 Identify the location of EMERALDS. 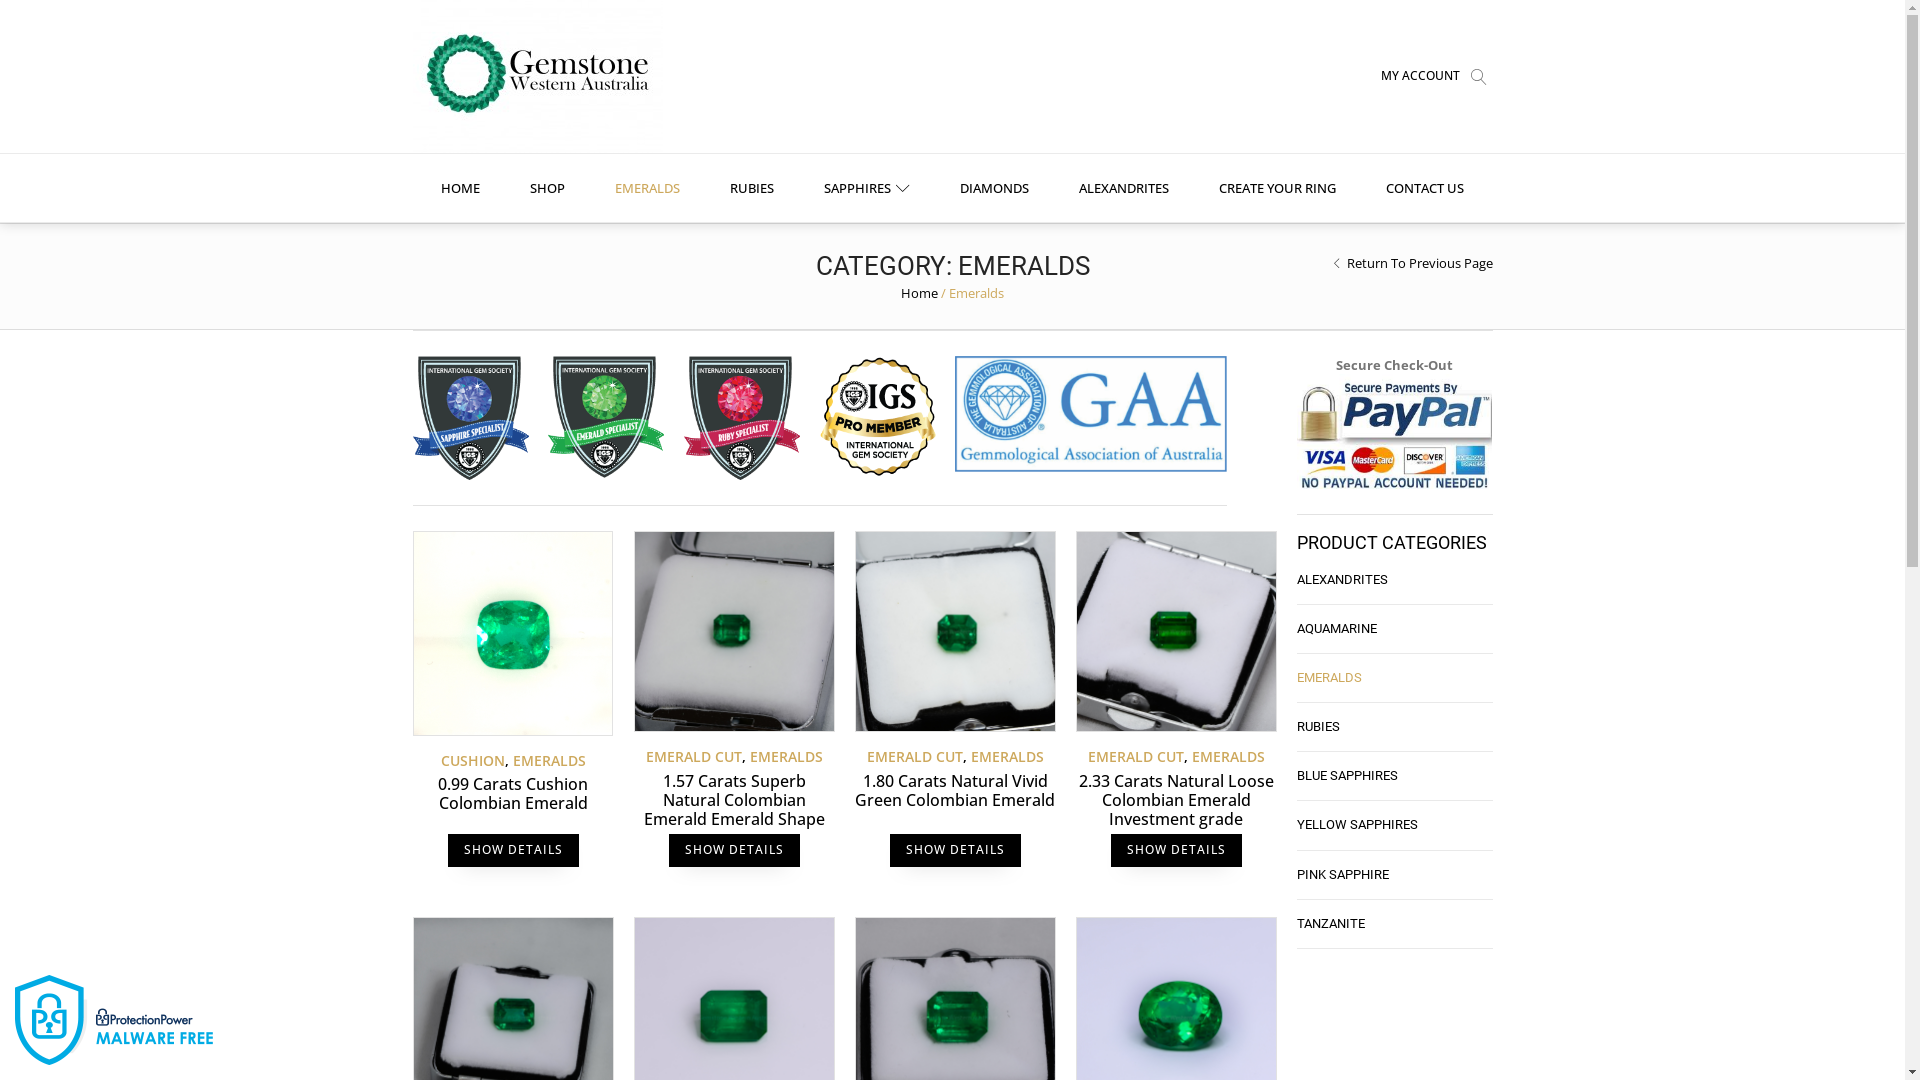
(648, 188).